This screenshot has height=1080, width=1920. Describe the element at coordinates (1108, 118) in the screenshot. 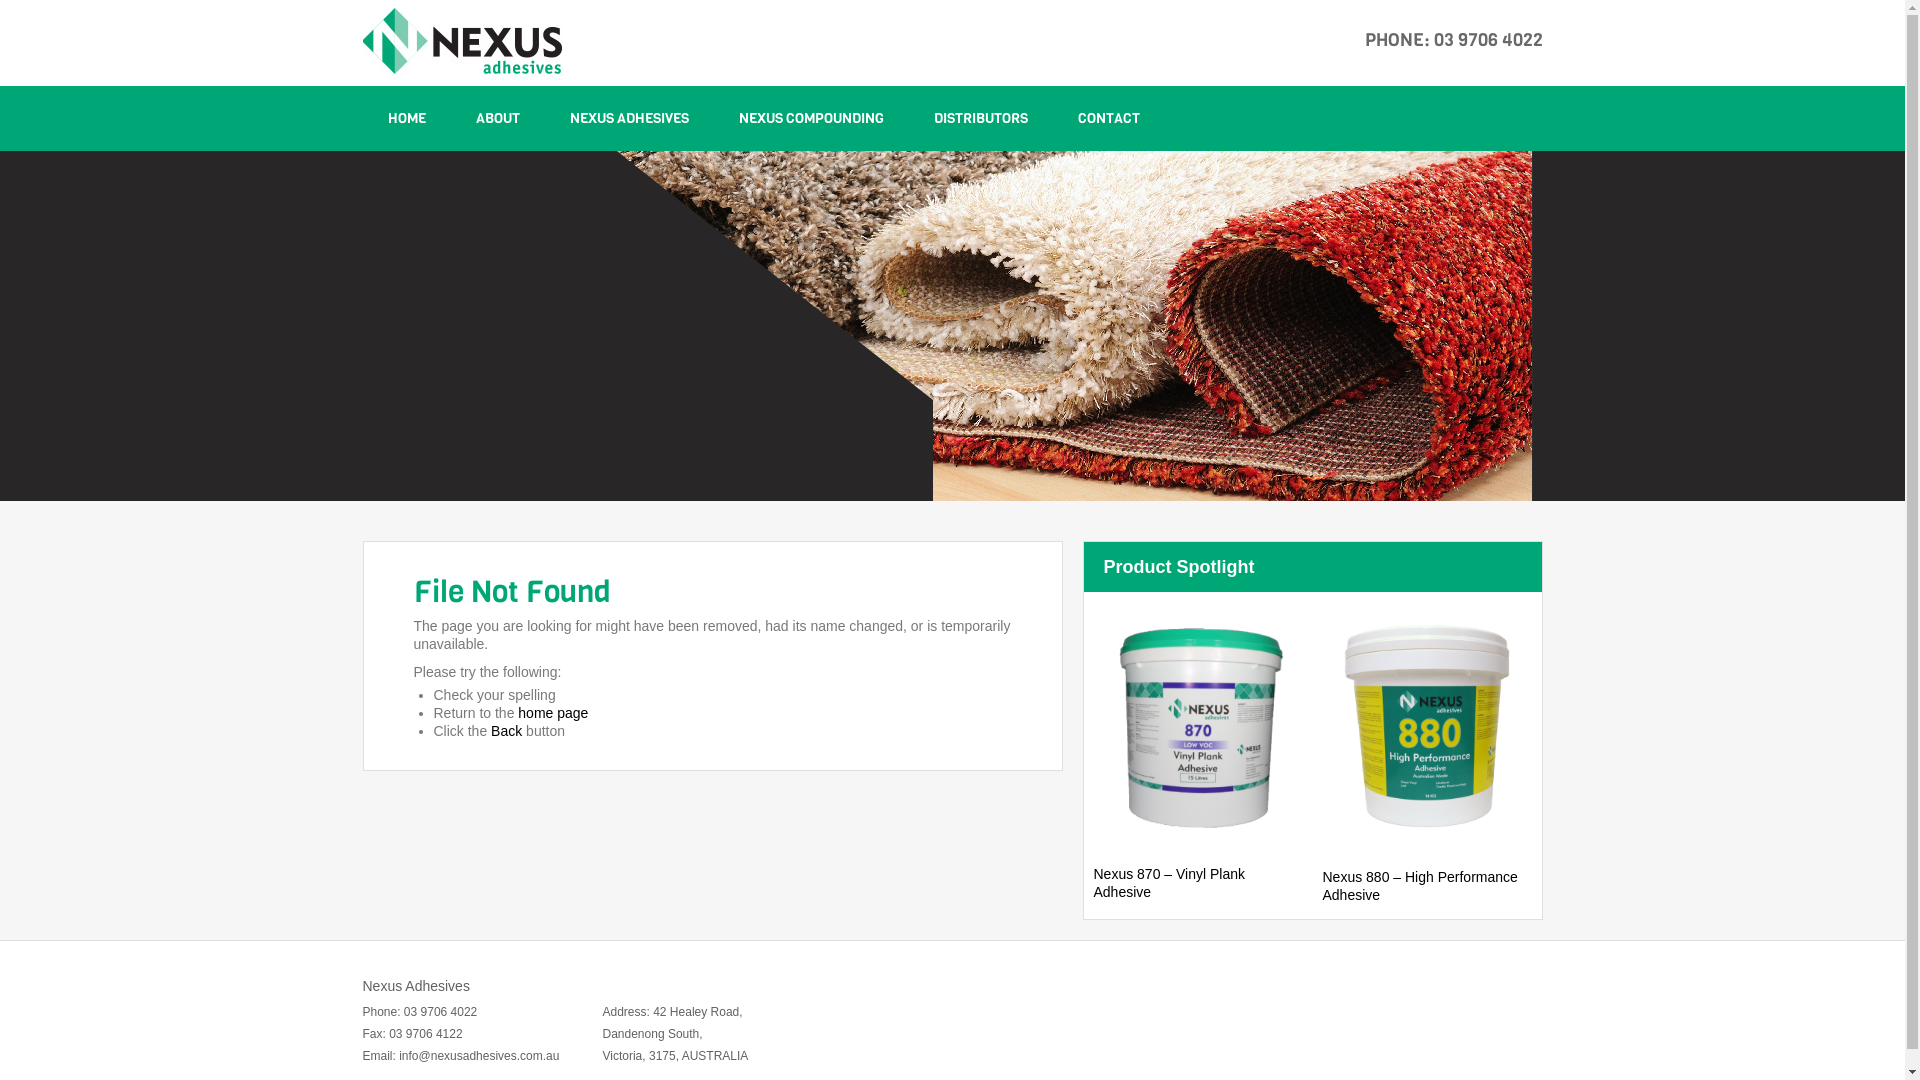

I see `CONTACT` at that location.